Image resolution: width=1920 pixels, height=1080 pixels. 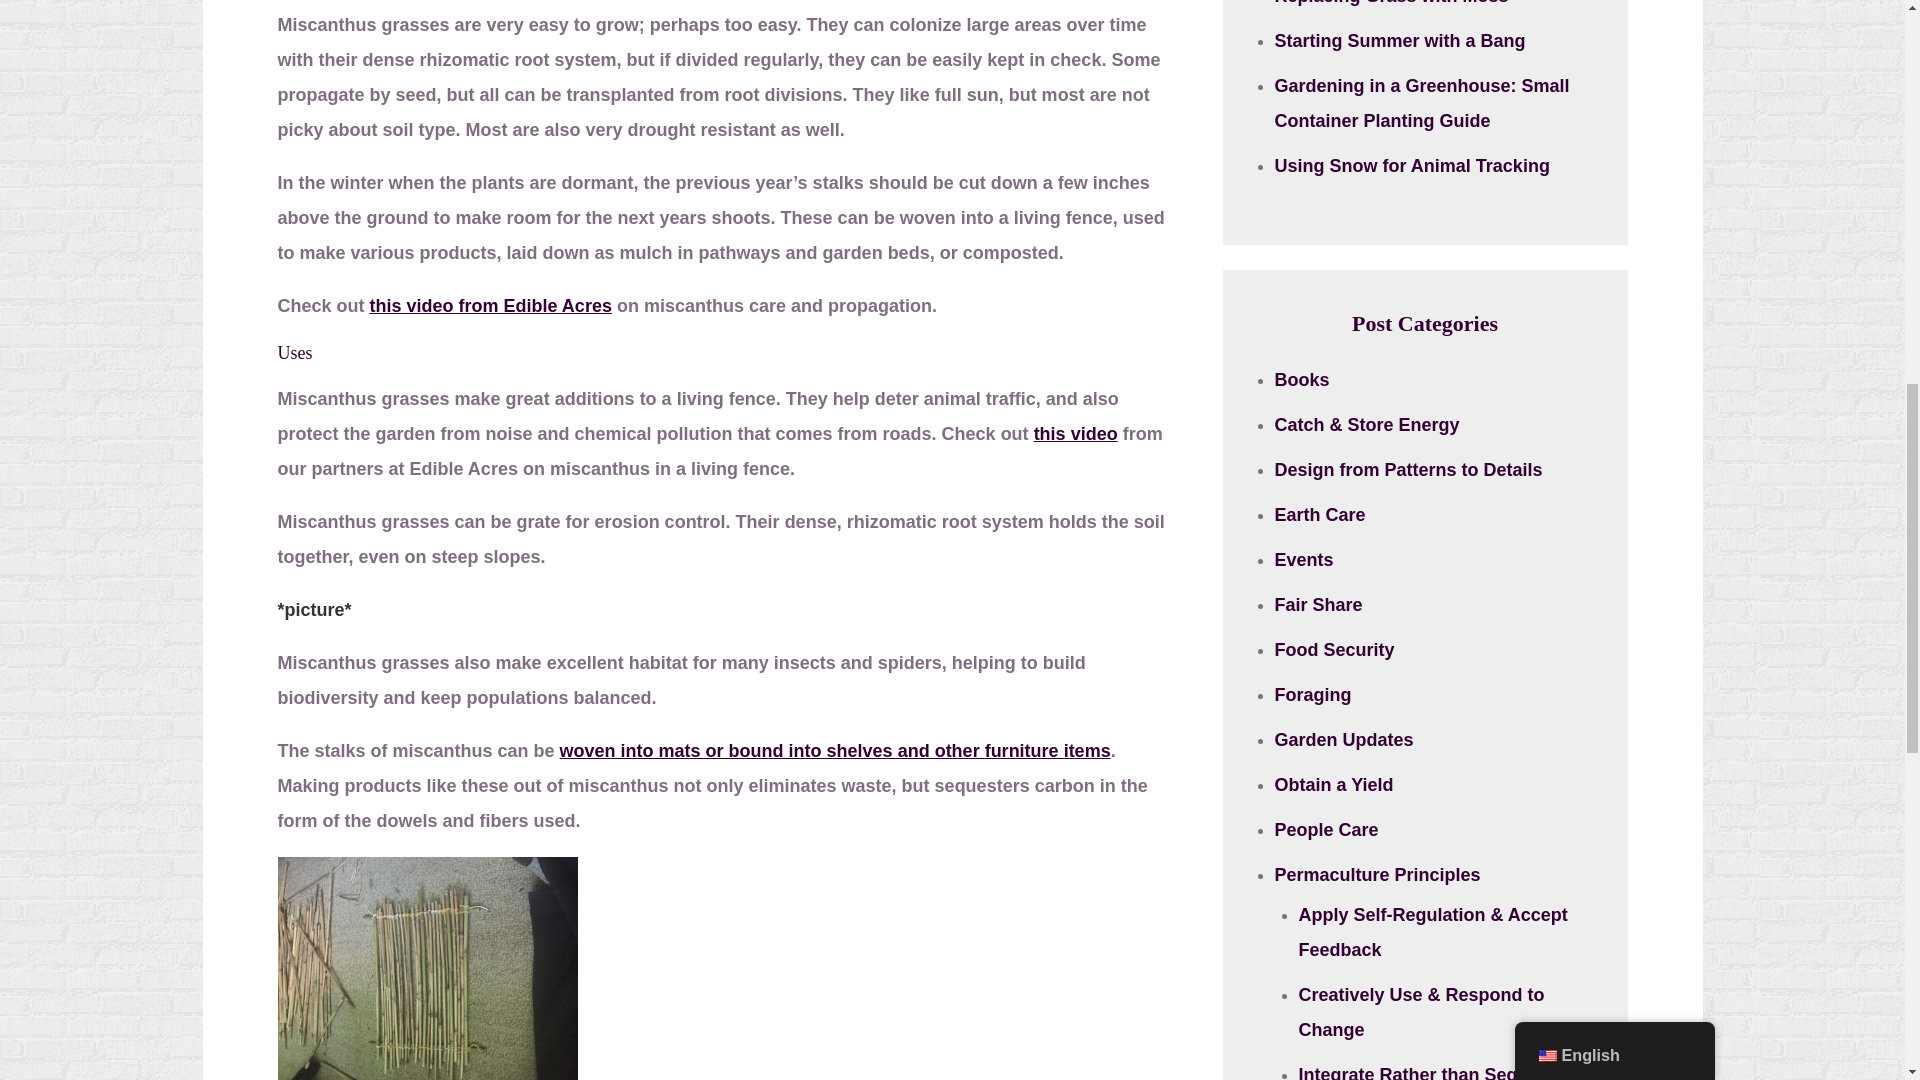 I want to click on this video, so click(x=1076, y=434).